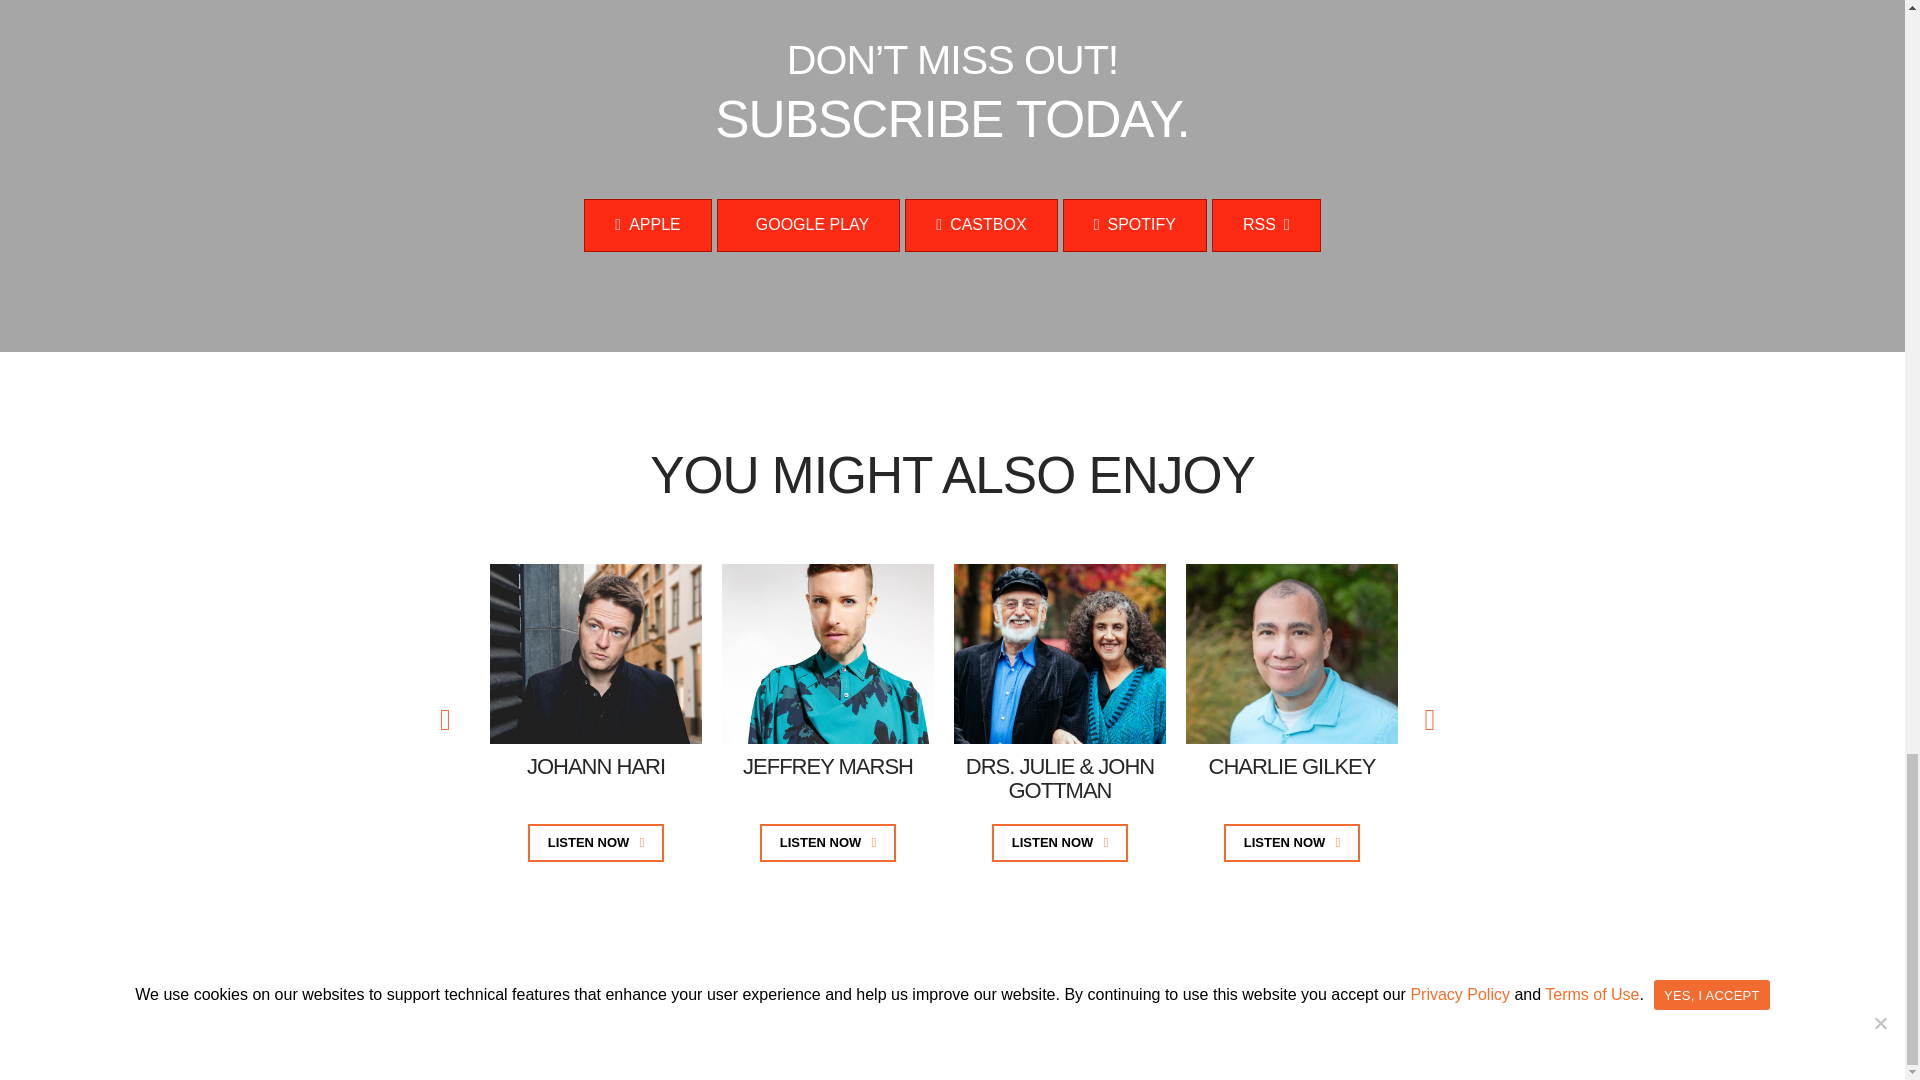  I want to click on GOOGLE PLAY, so click(808, 224).